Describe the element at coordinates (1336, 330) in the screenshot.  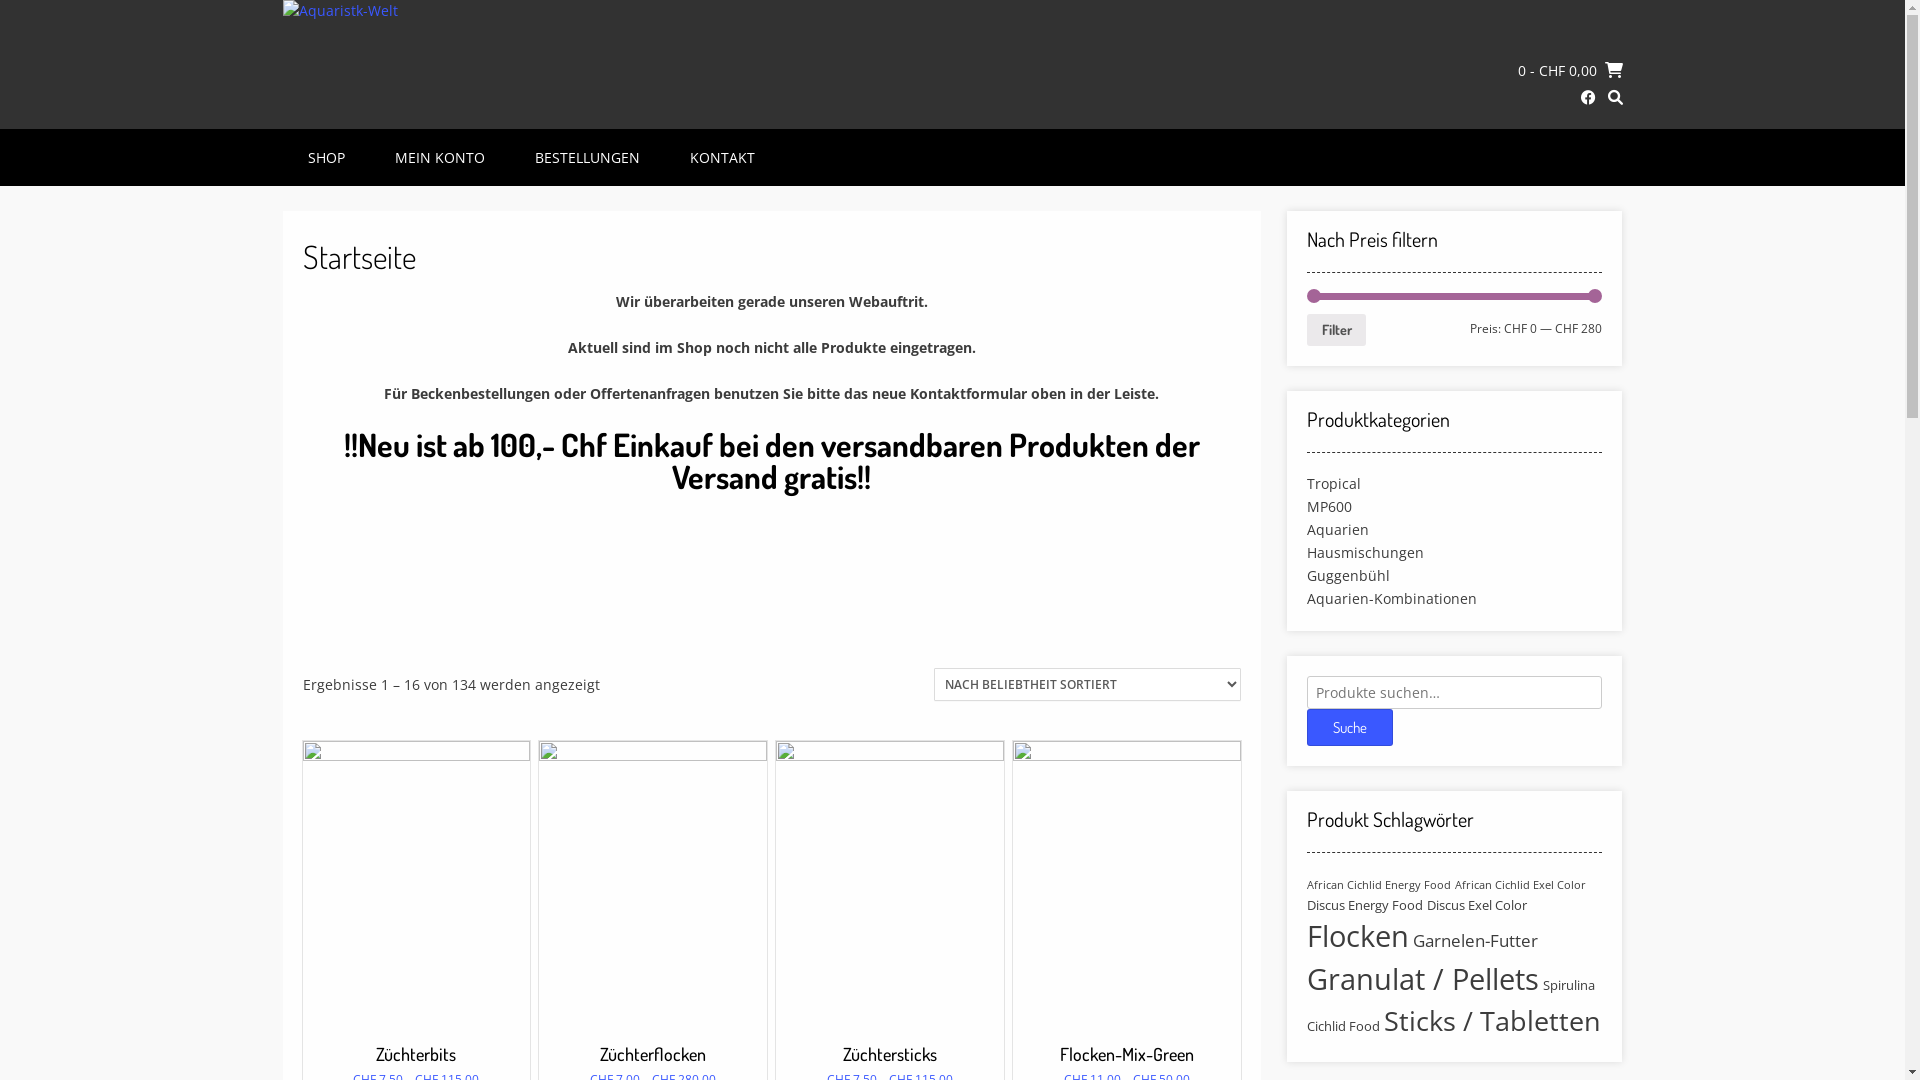
I see `Filter` at that location.